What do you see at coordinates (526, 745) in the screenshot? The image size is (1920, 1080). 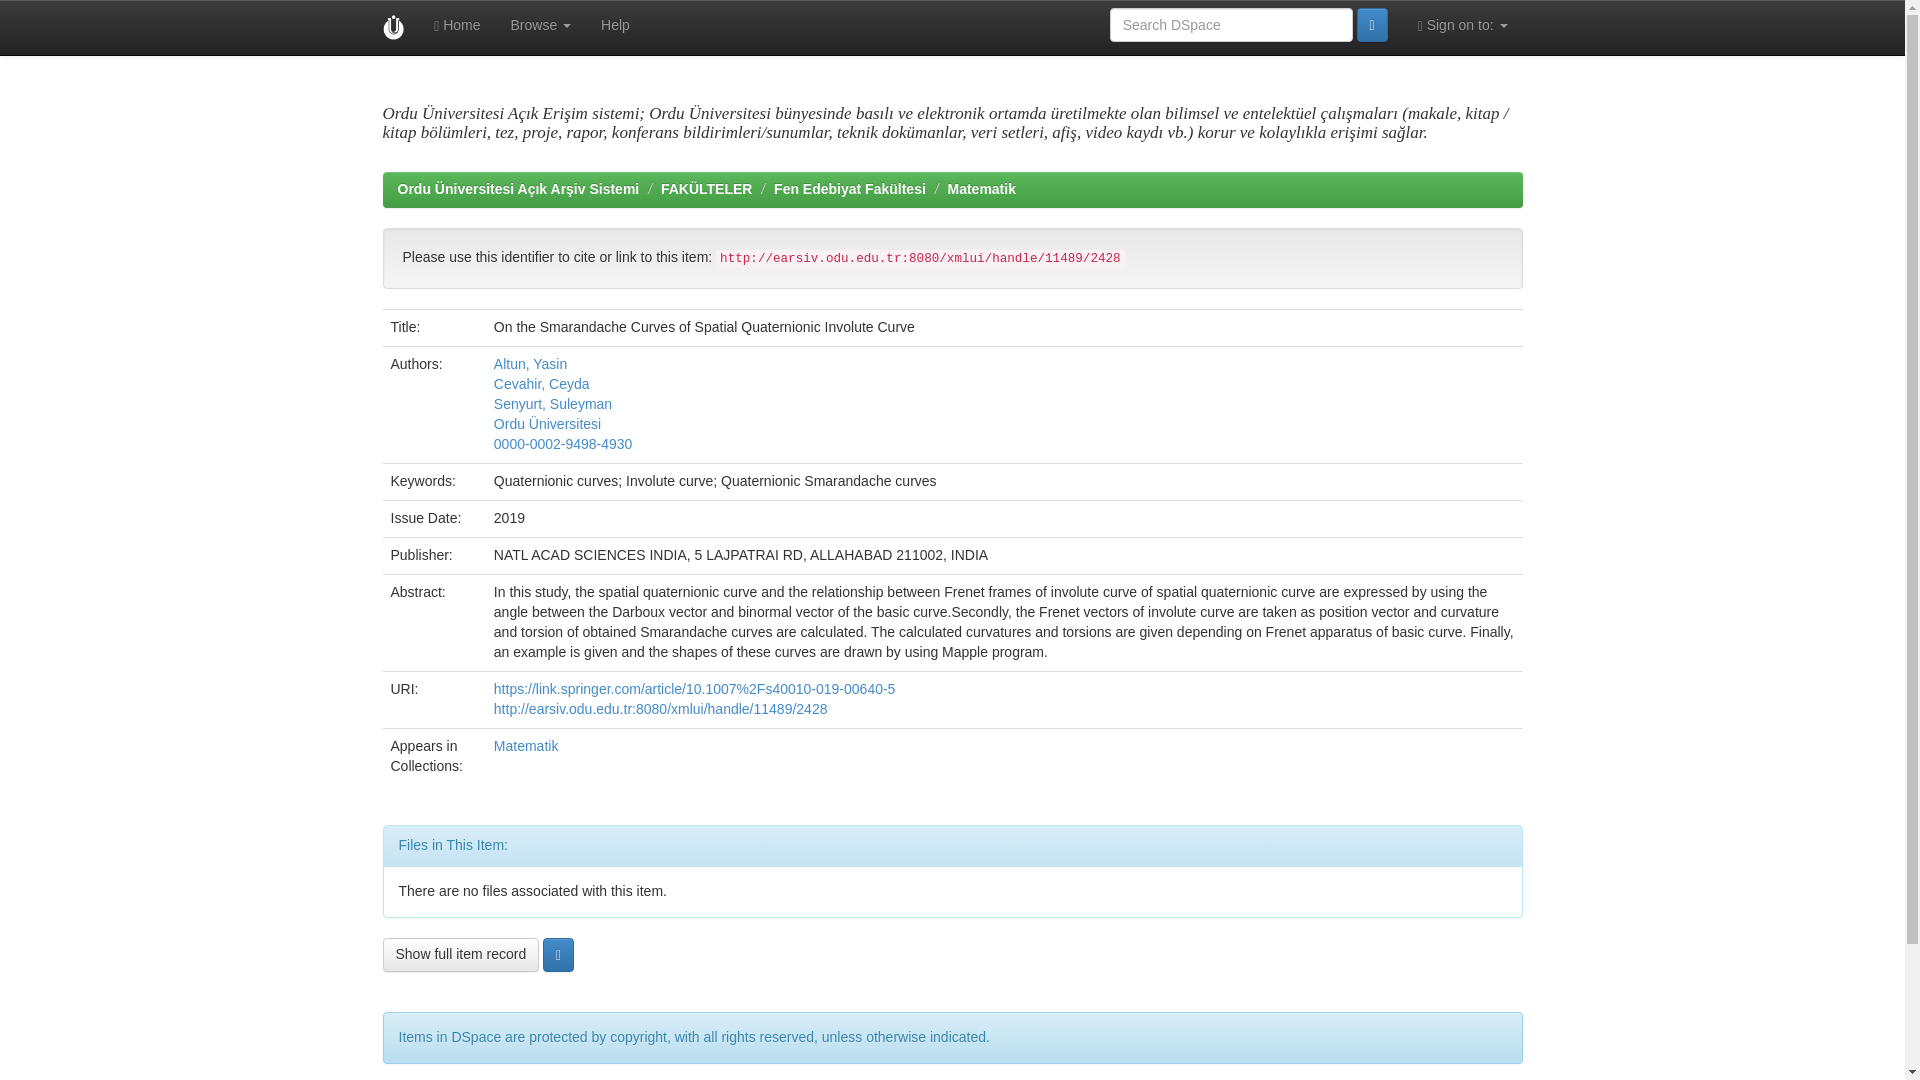 I see `Matematik` at bounding box center [526, 745].